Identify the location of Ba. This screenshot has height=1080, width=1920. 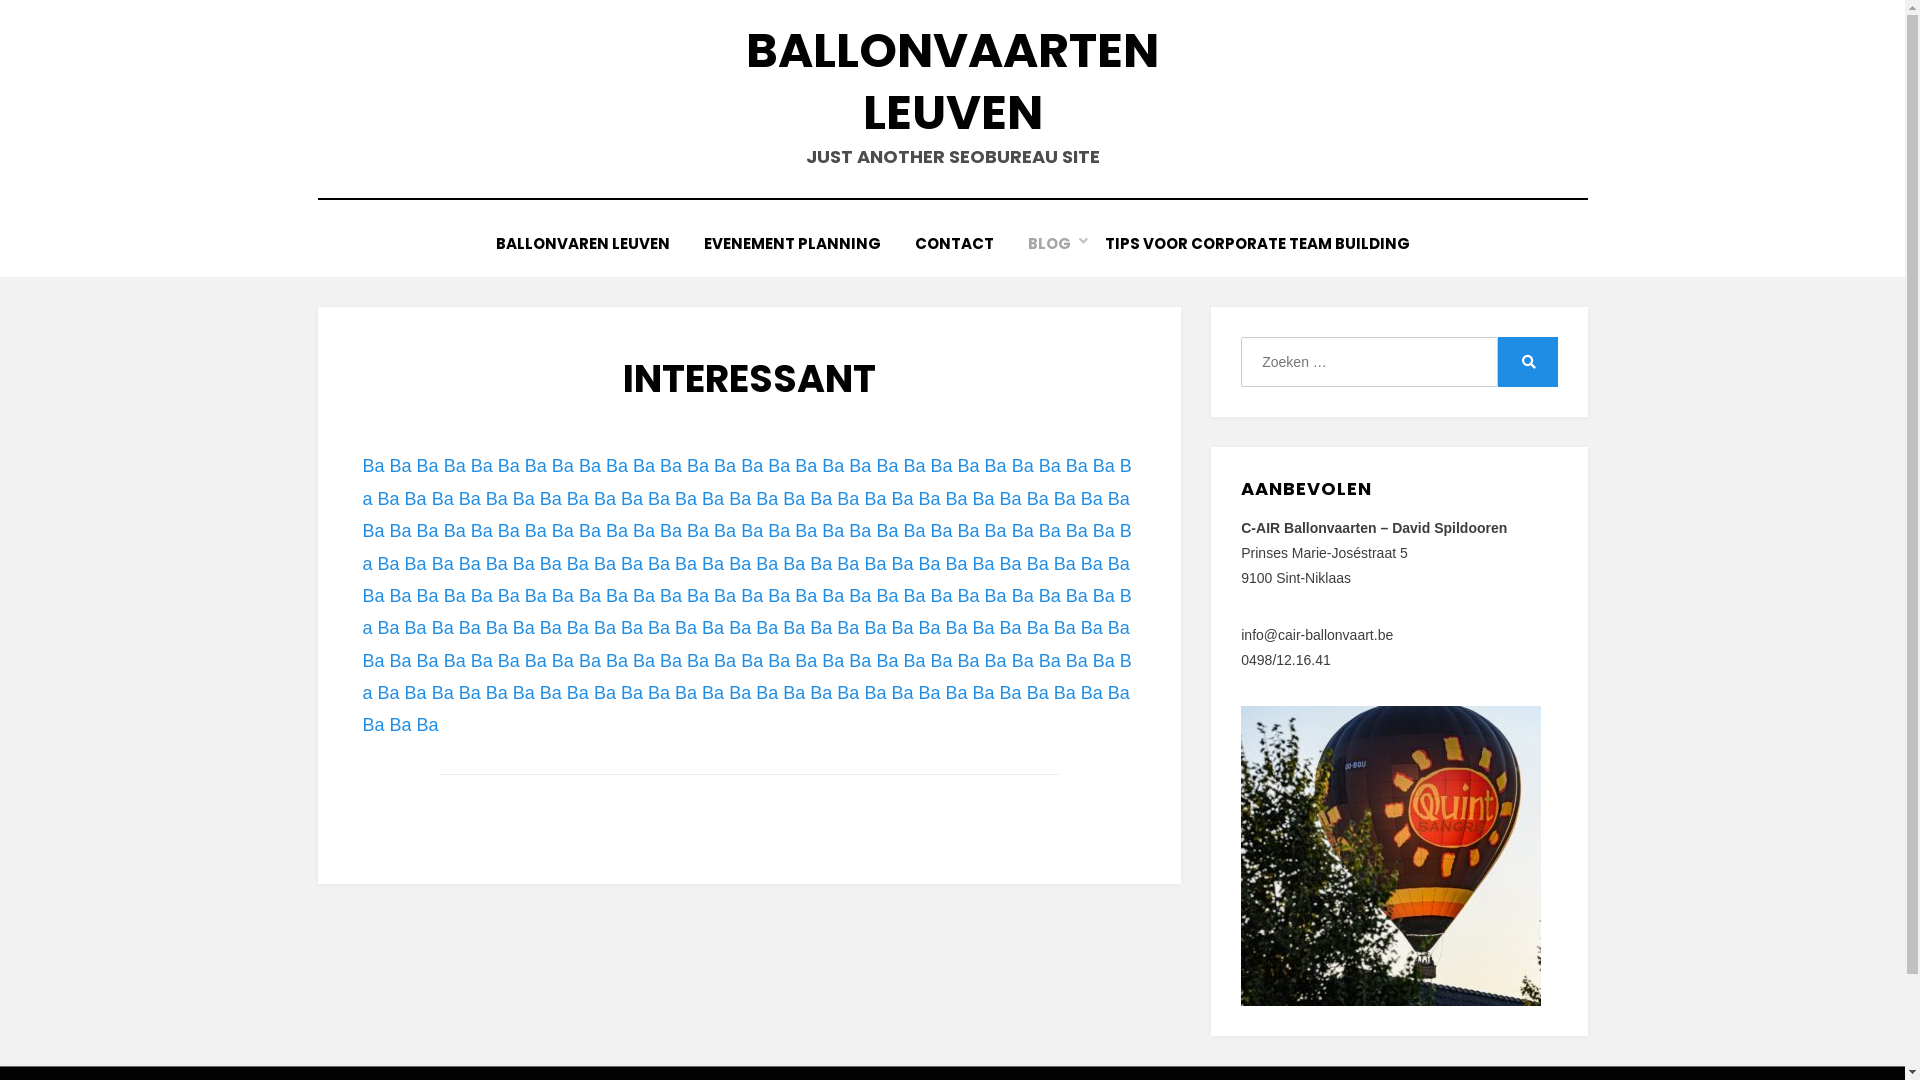
(686, 628).